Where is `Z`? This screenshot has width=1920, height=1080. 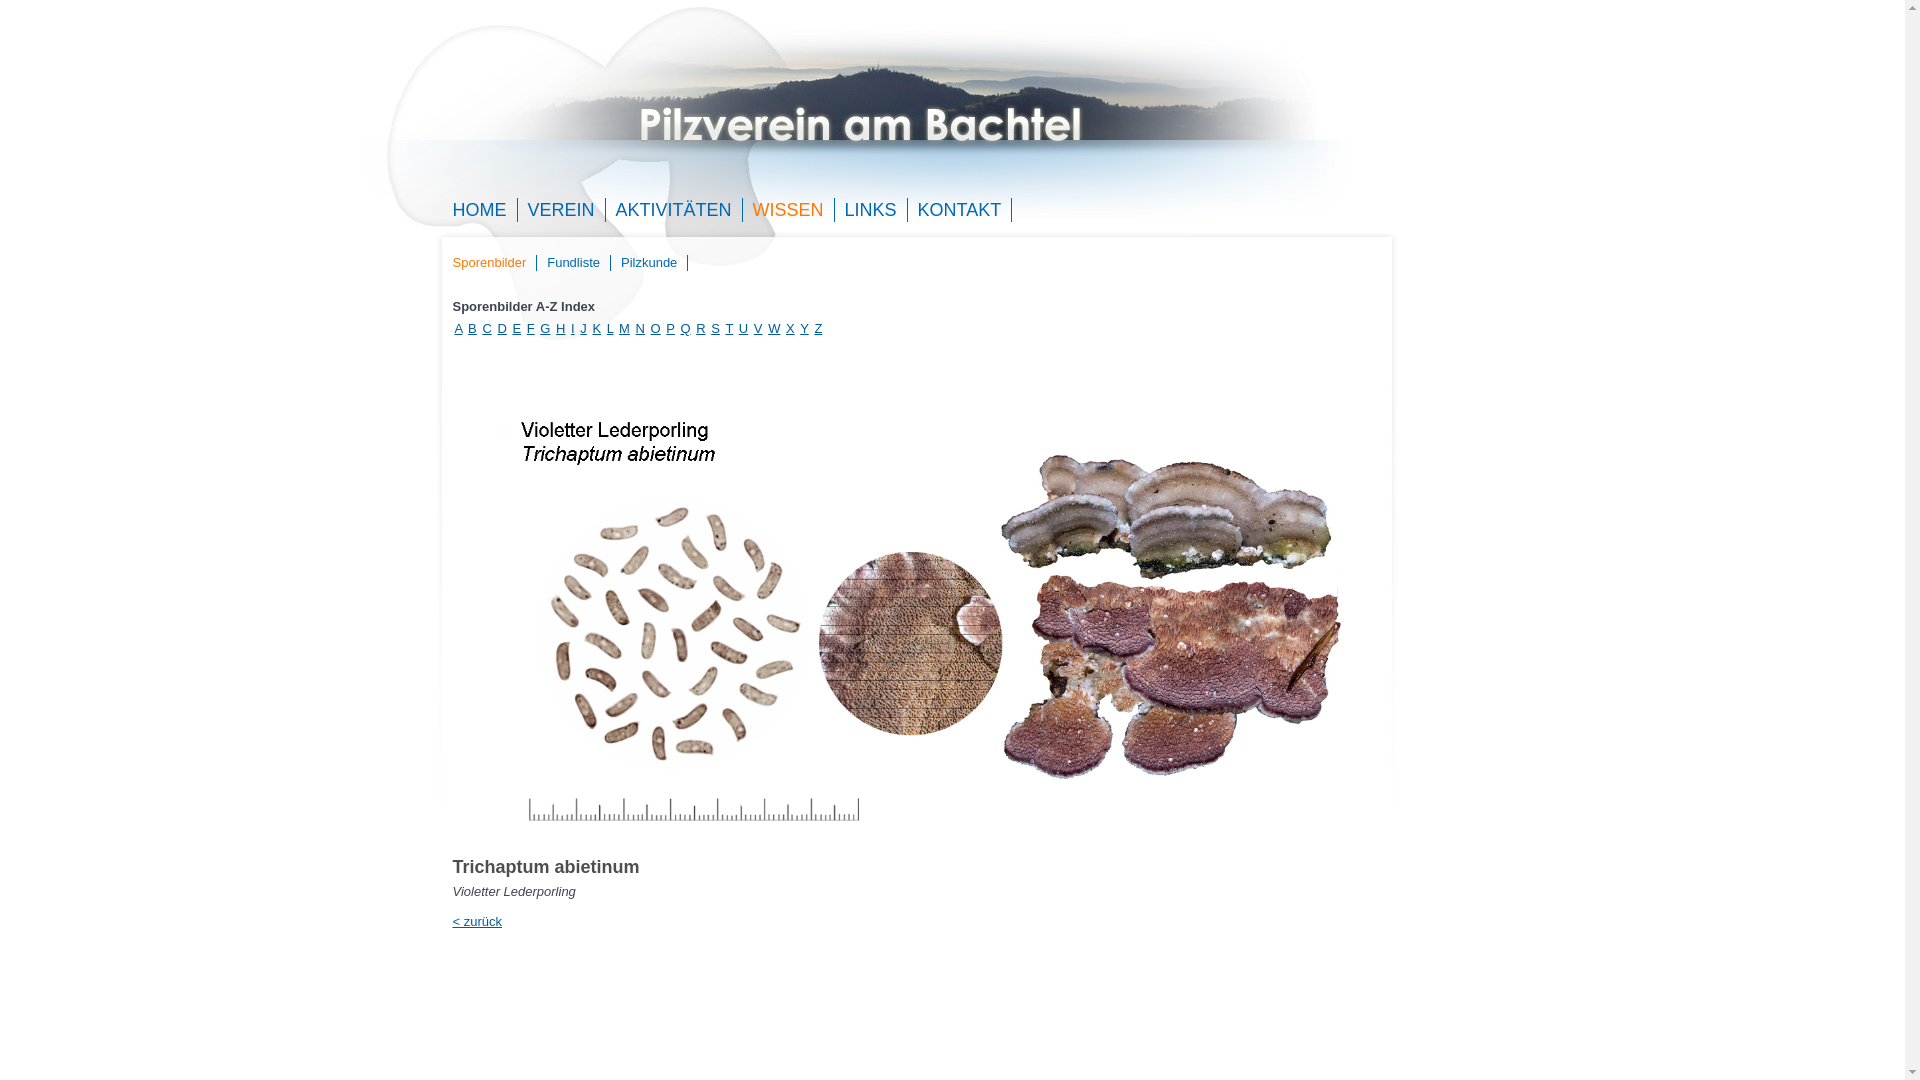 Z is located at coordinates (818, 328).